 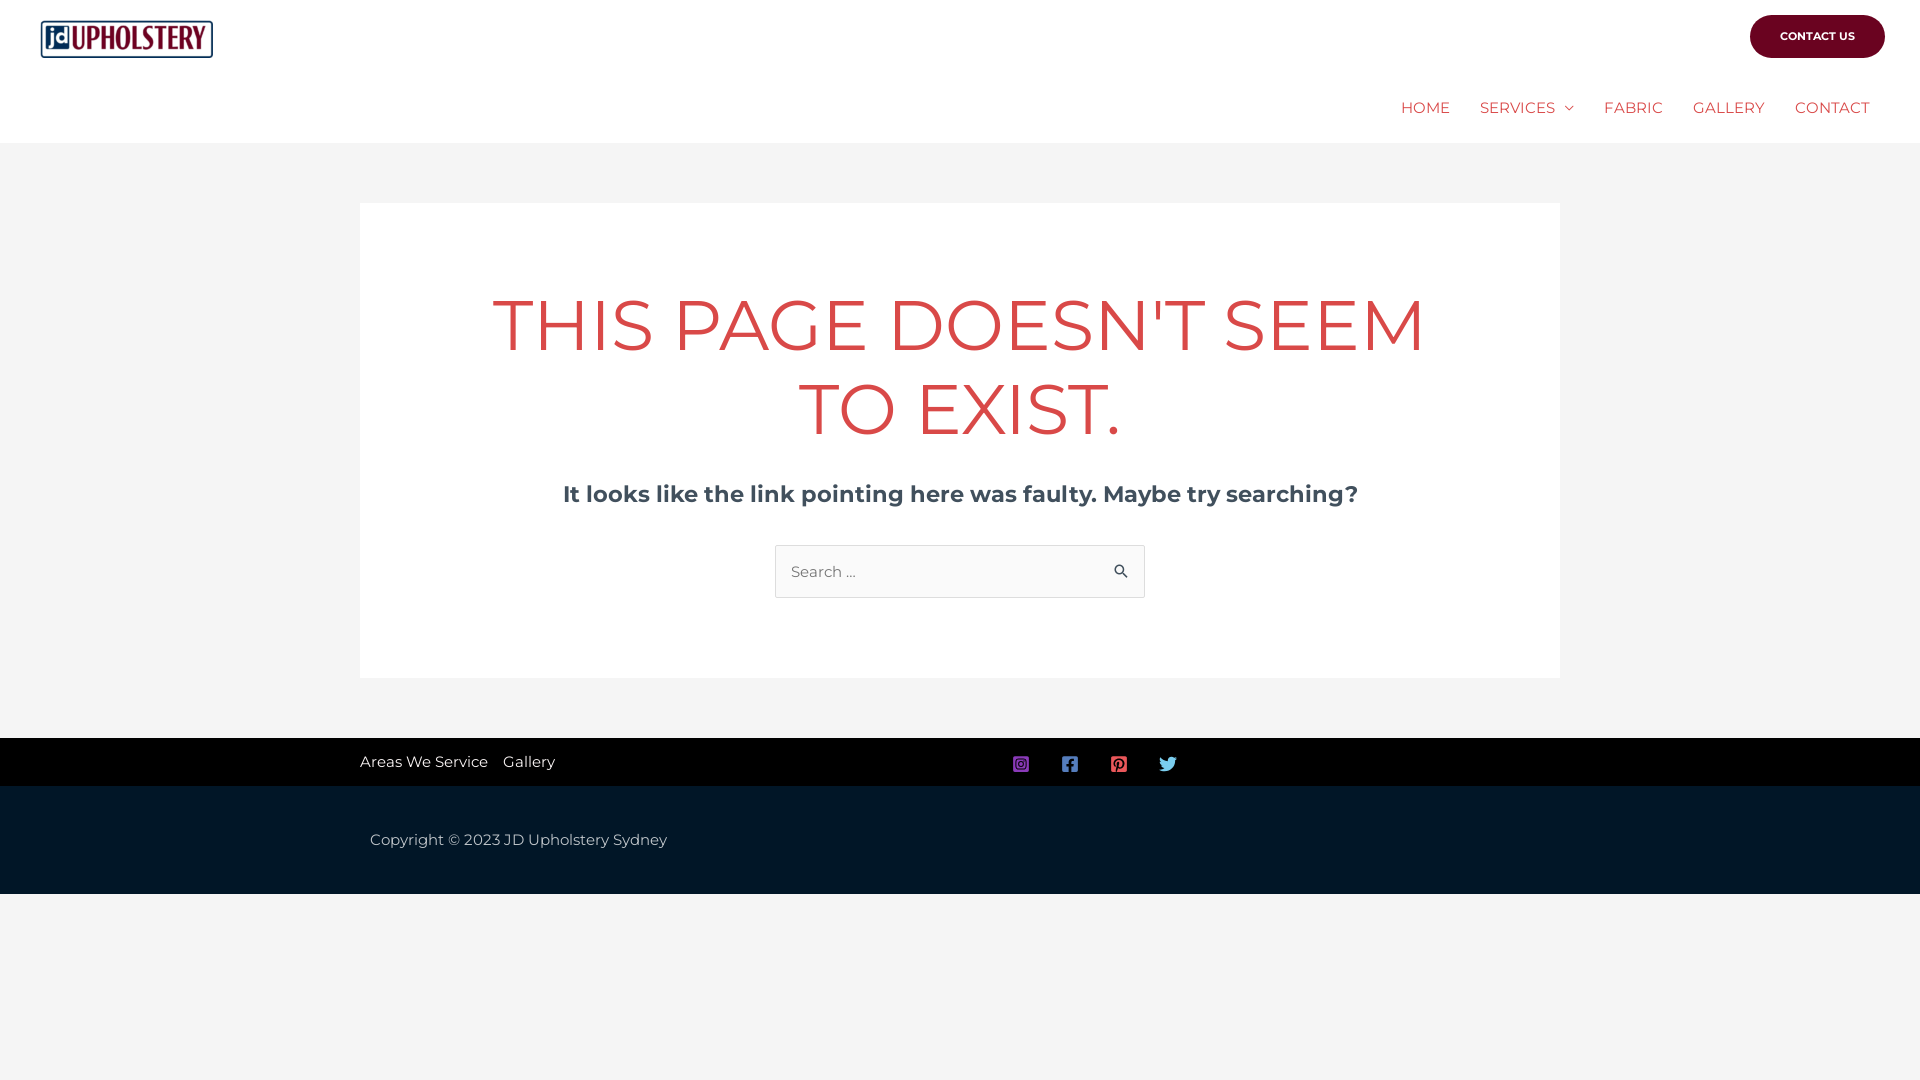 What do you see at coordinates (1122, 566) in the screenshot?
I see `Search` at bounding box center [1122, 566].